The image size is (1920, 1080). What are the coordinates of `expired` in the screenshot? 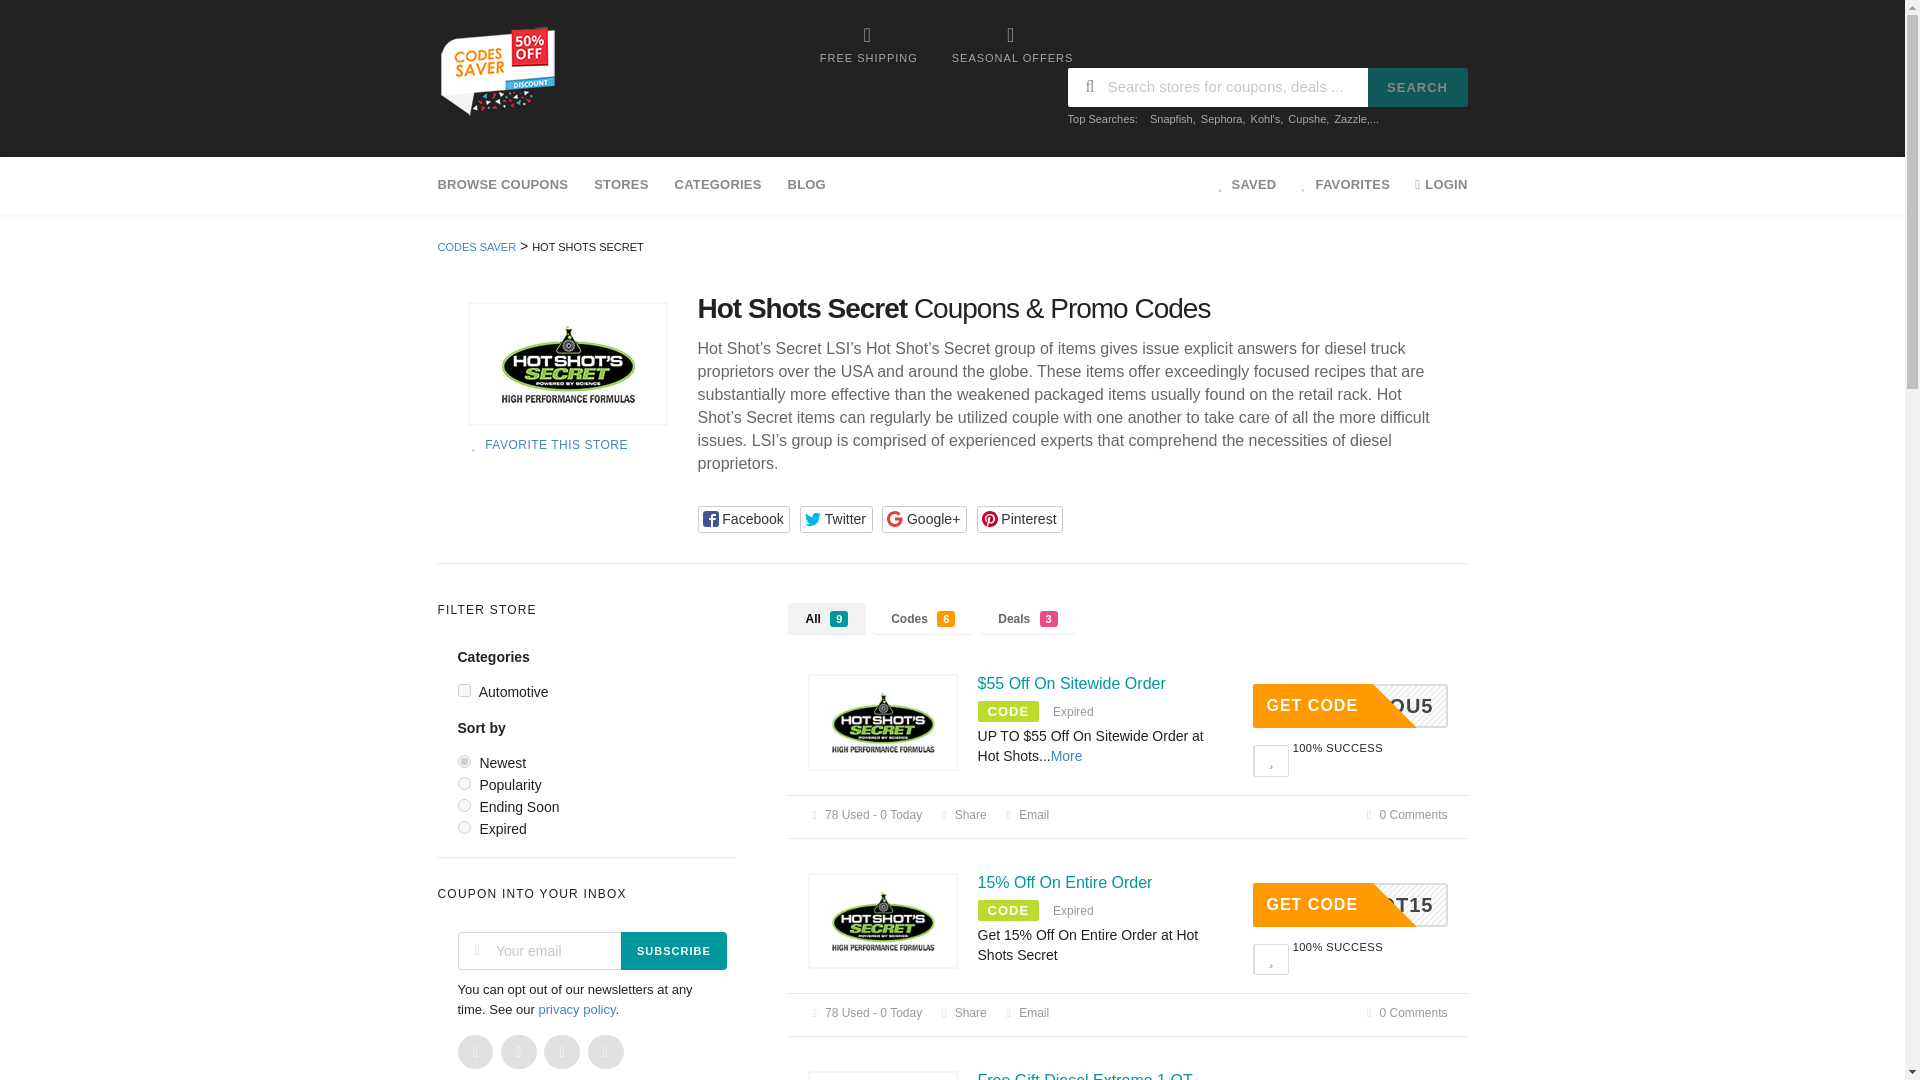 It's located at (464, 826).